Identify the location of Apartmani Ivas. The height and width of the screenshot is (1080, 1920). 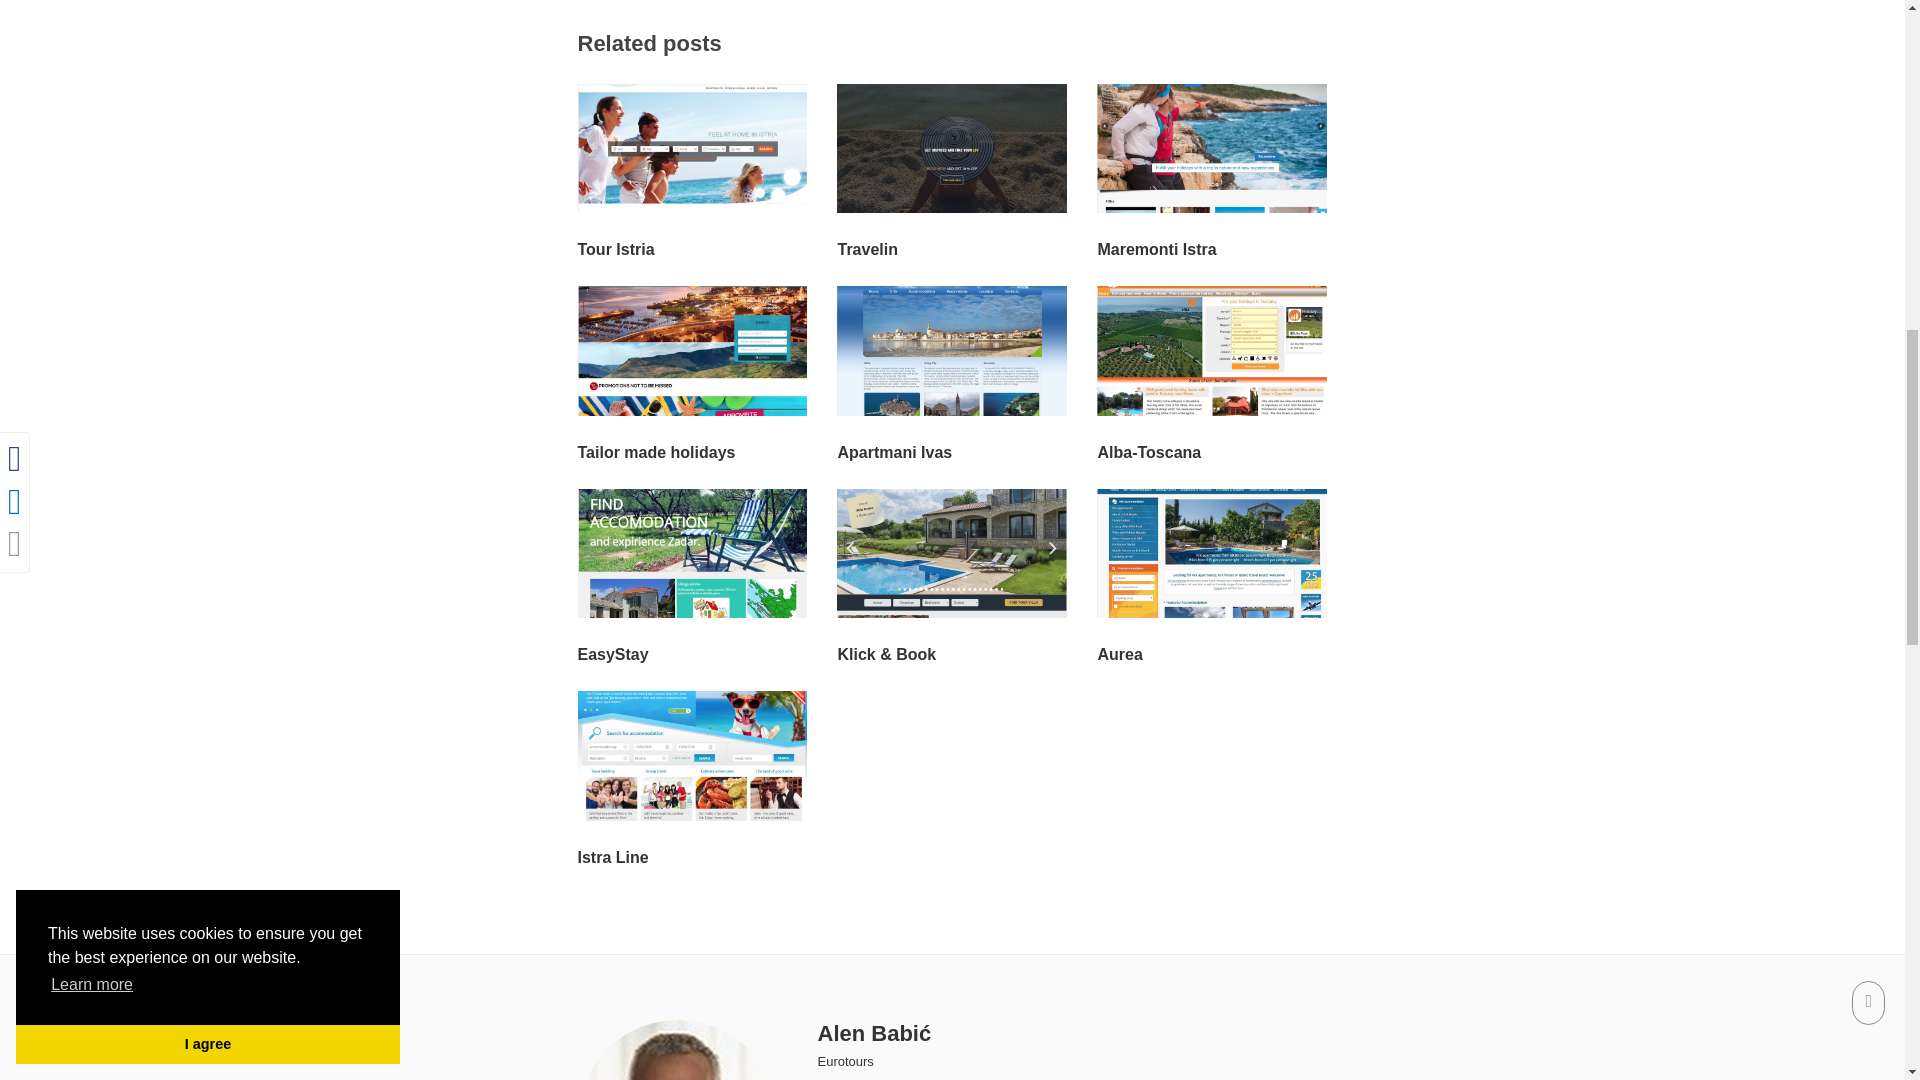
(894, 452).